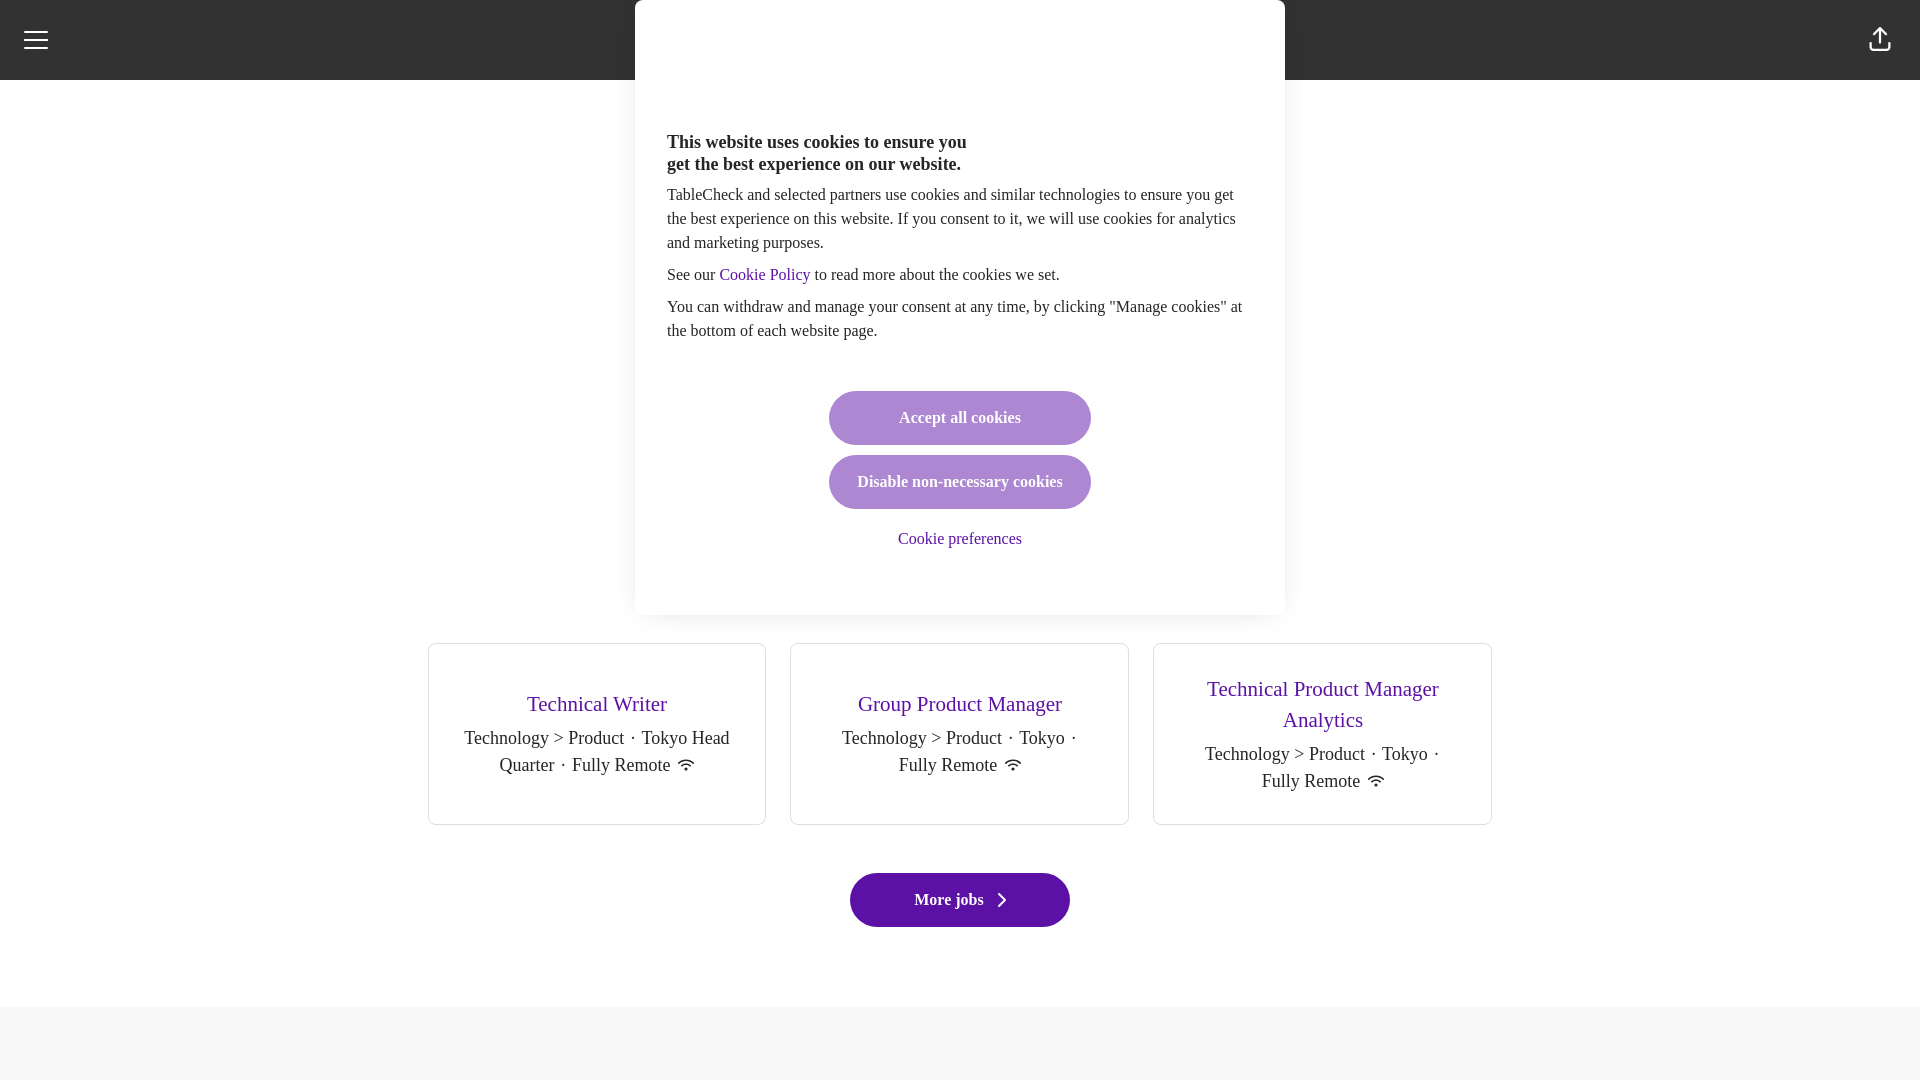  Describe the element at coordinates (1880, 40) in the screenshot. I see `Share page` at that location.